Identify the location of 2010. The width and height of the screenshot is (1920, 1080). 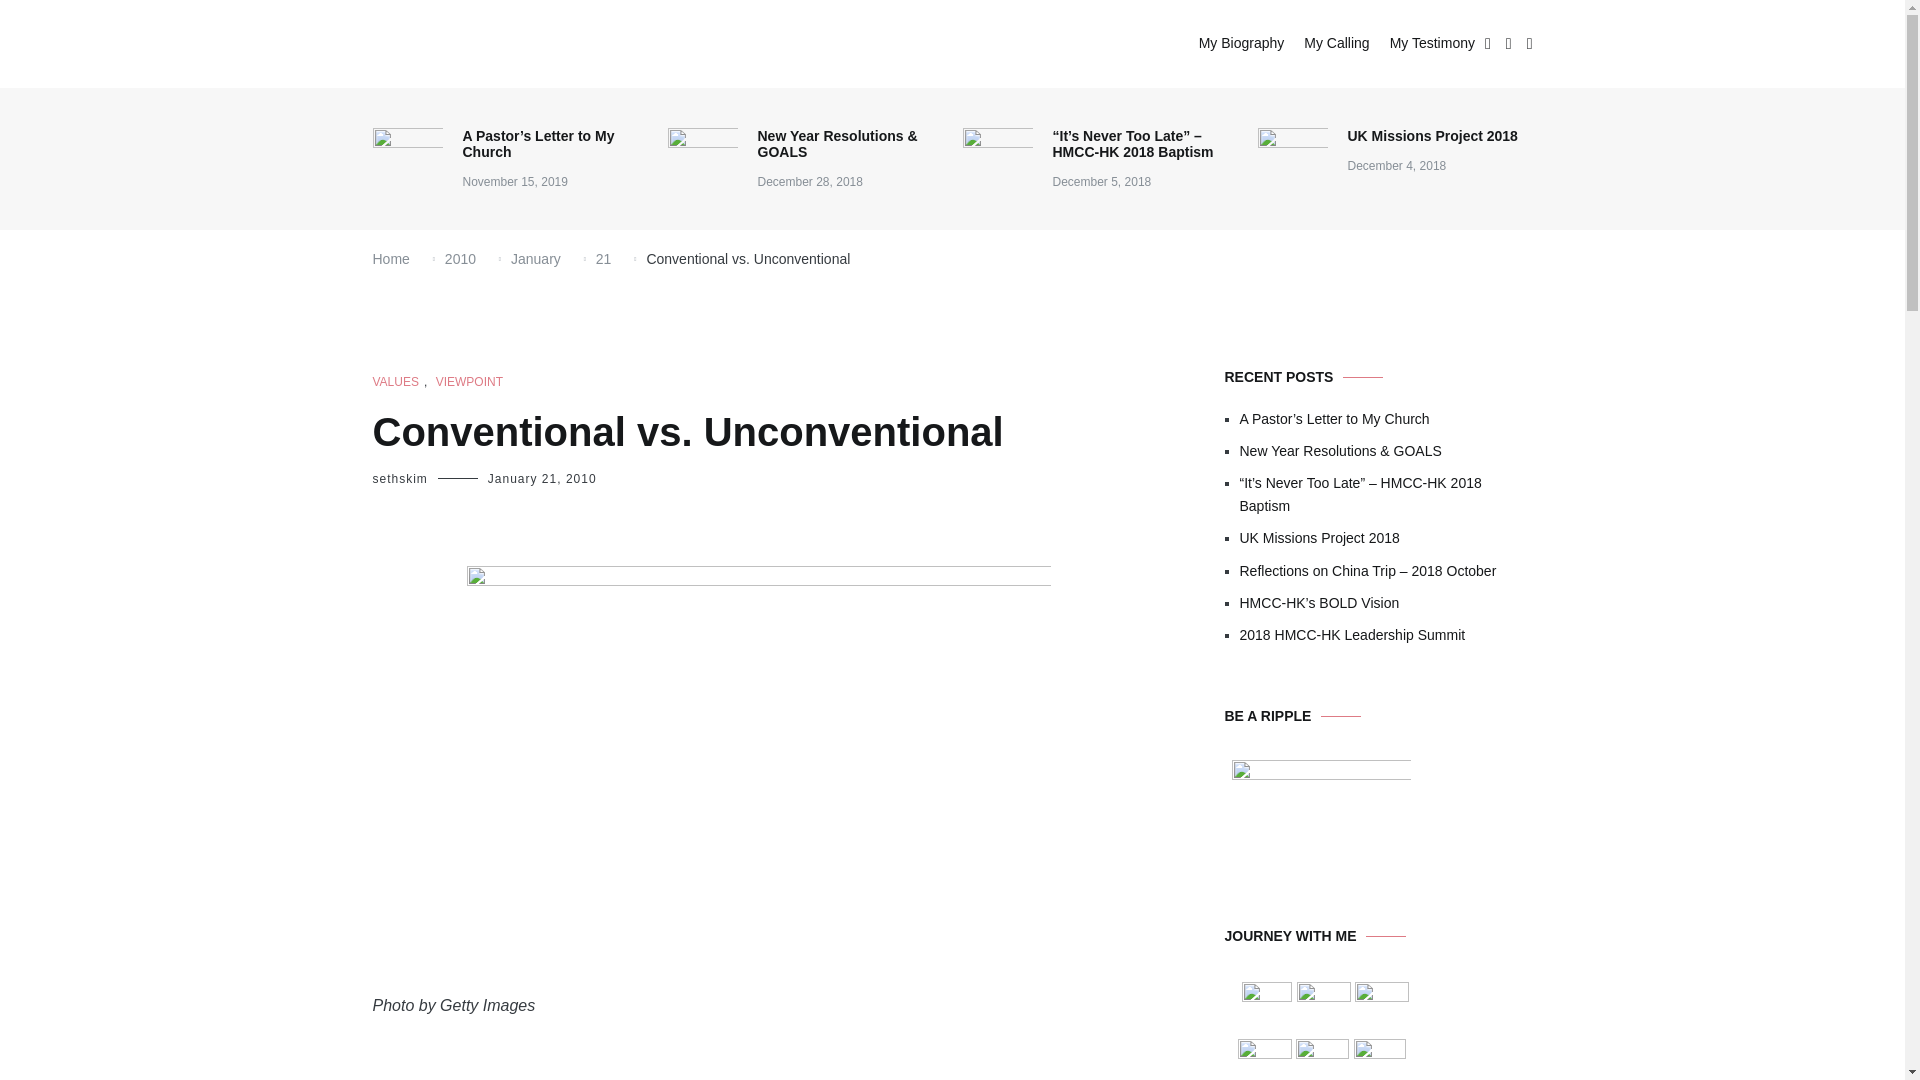
(460, 258).